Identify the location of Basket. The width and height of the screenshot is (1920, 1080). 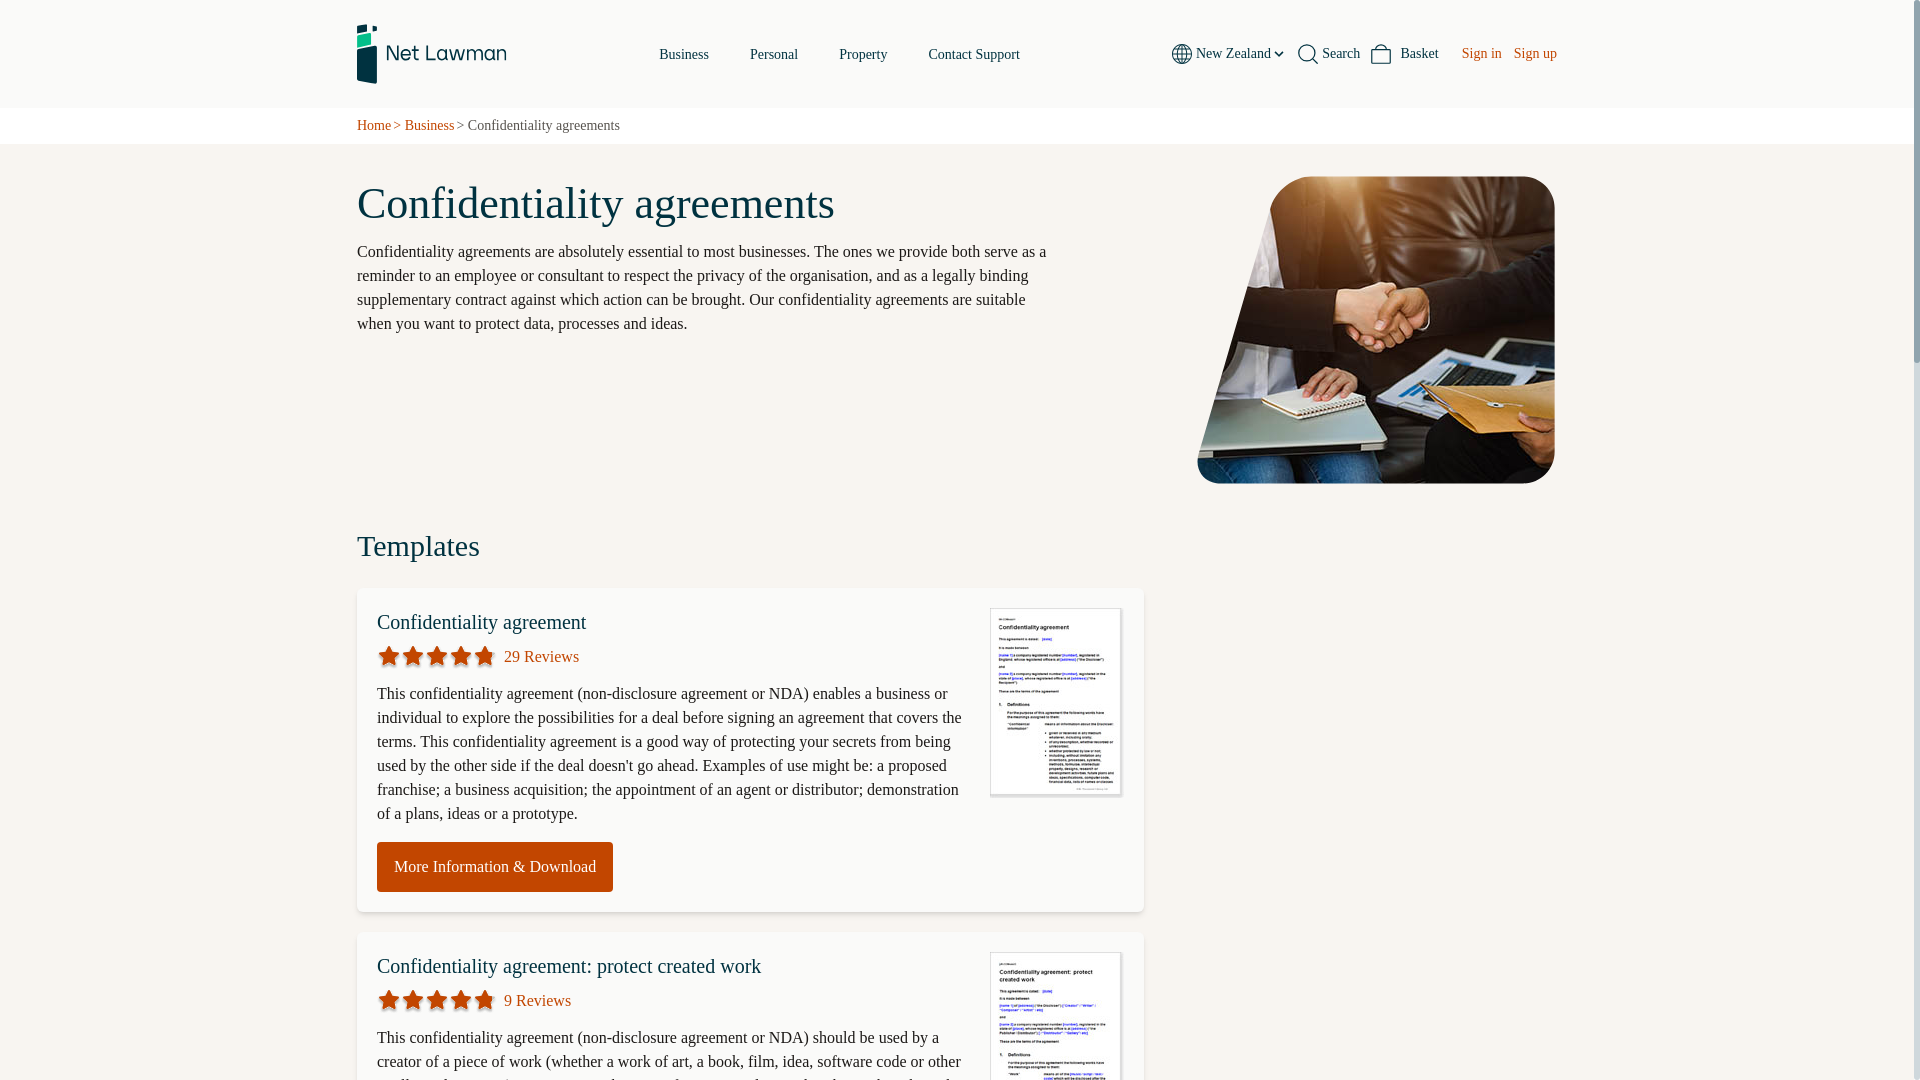
(774, 54).